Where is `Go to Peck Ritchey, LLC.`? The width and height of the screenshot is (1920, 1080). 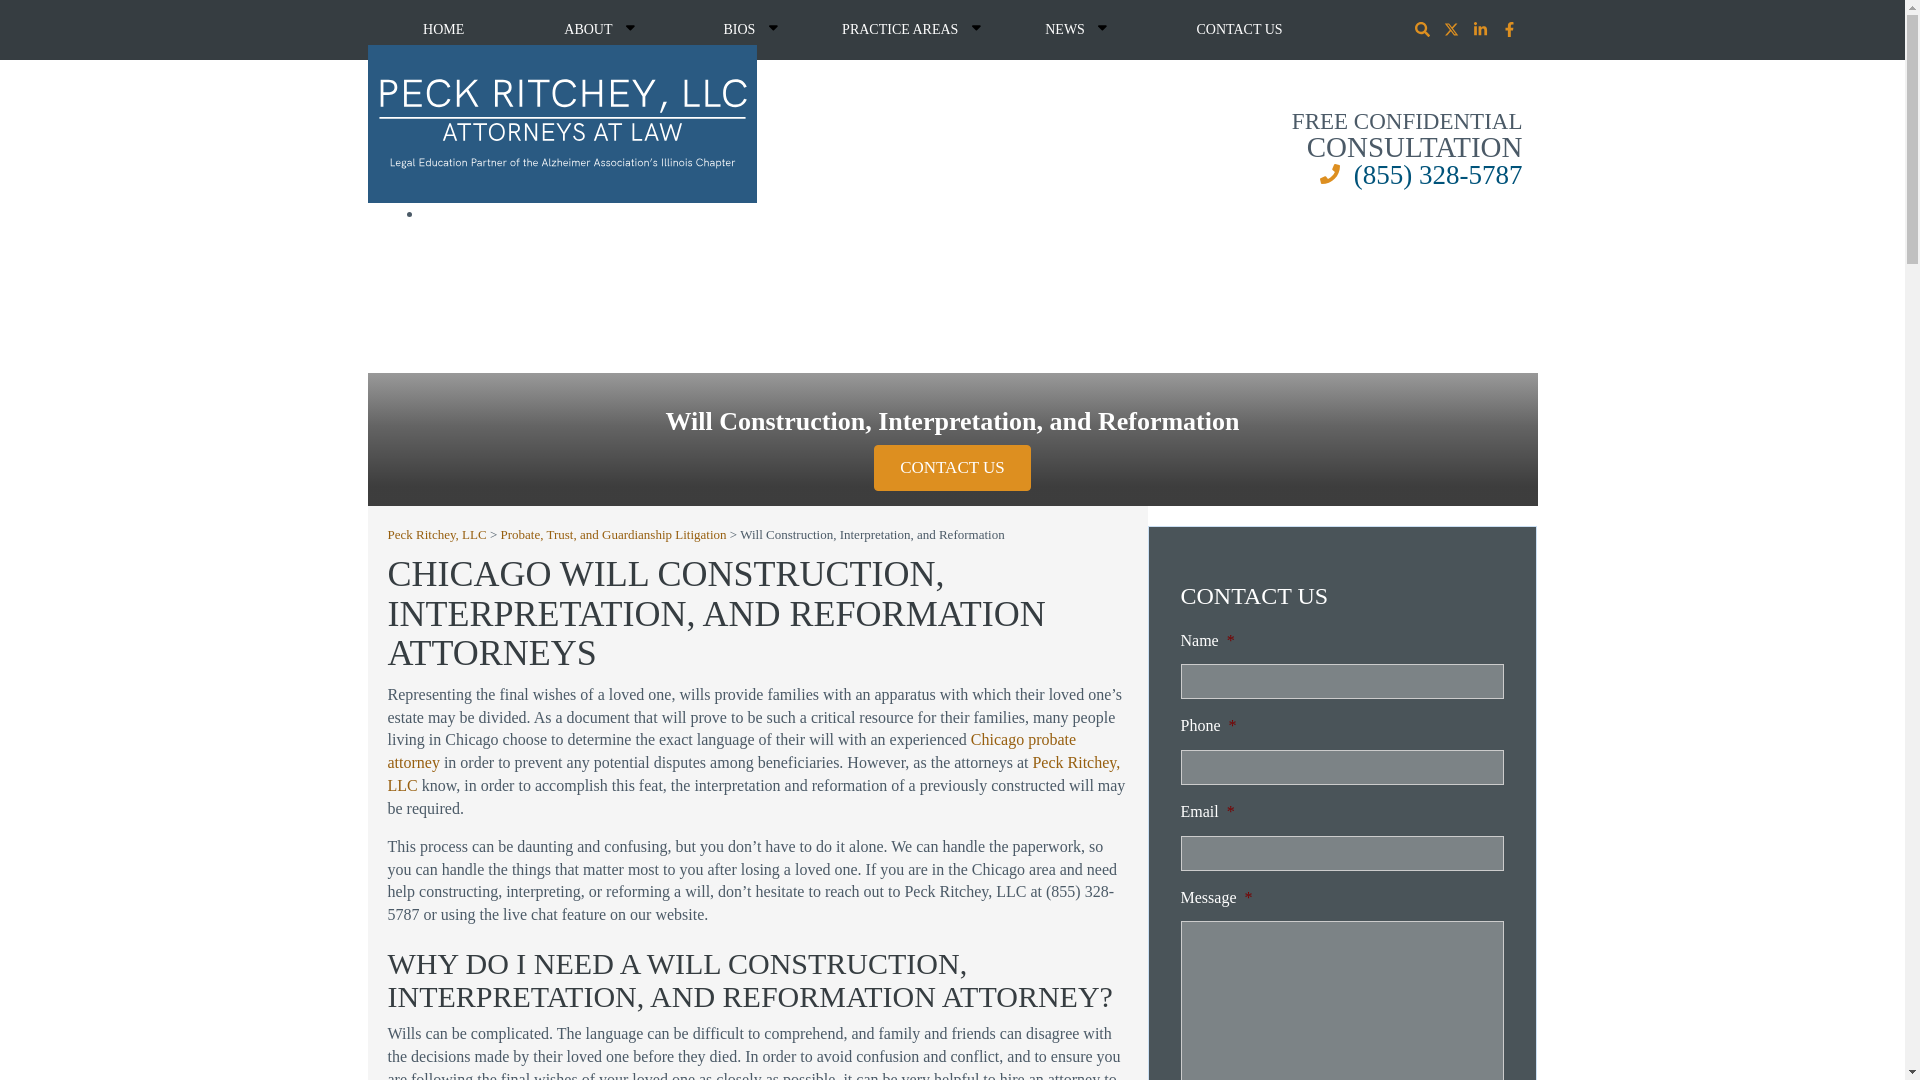
Go to Peck Ritchey, LLC. is located at coordinates (437, 534).